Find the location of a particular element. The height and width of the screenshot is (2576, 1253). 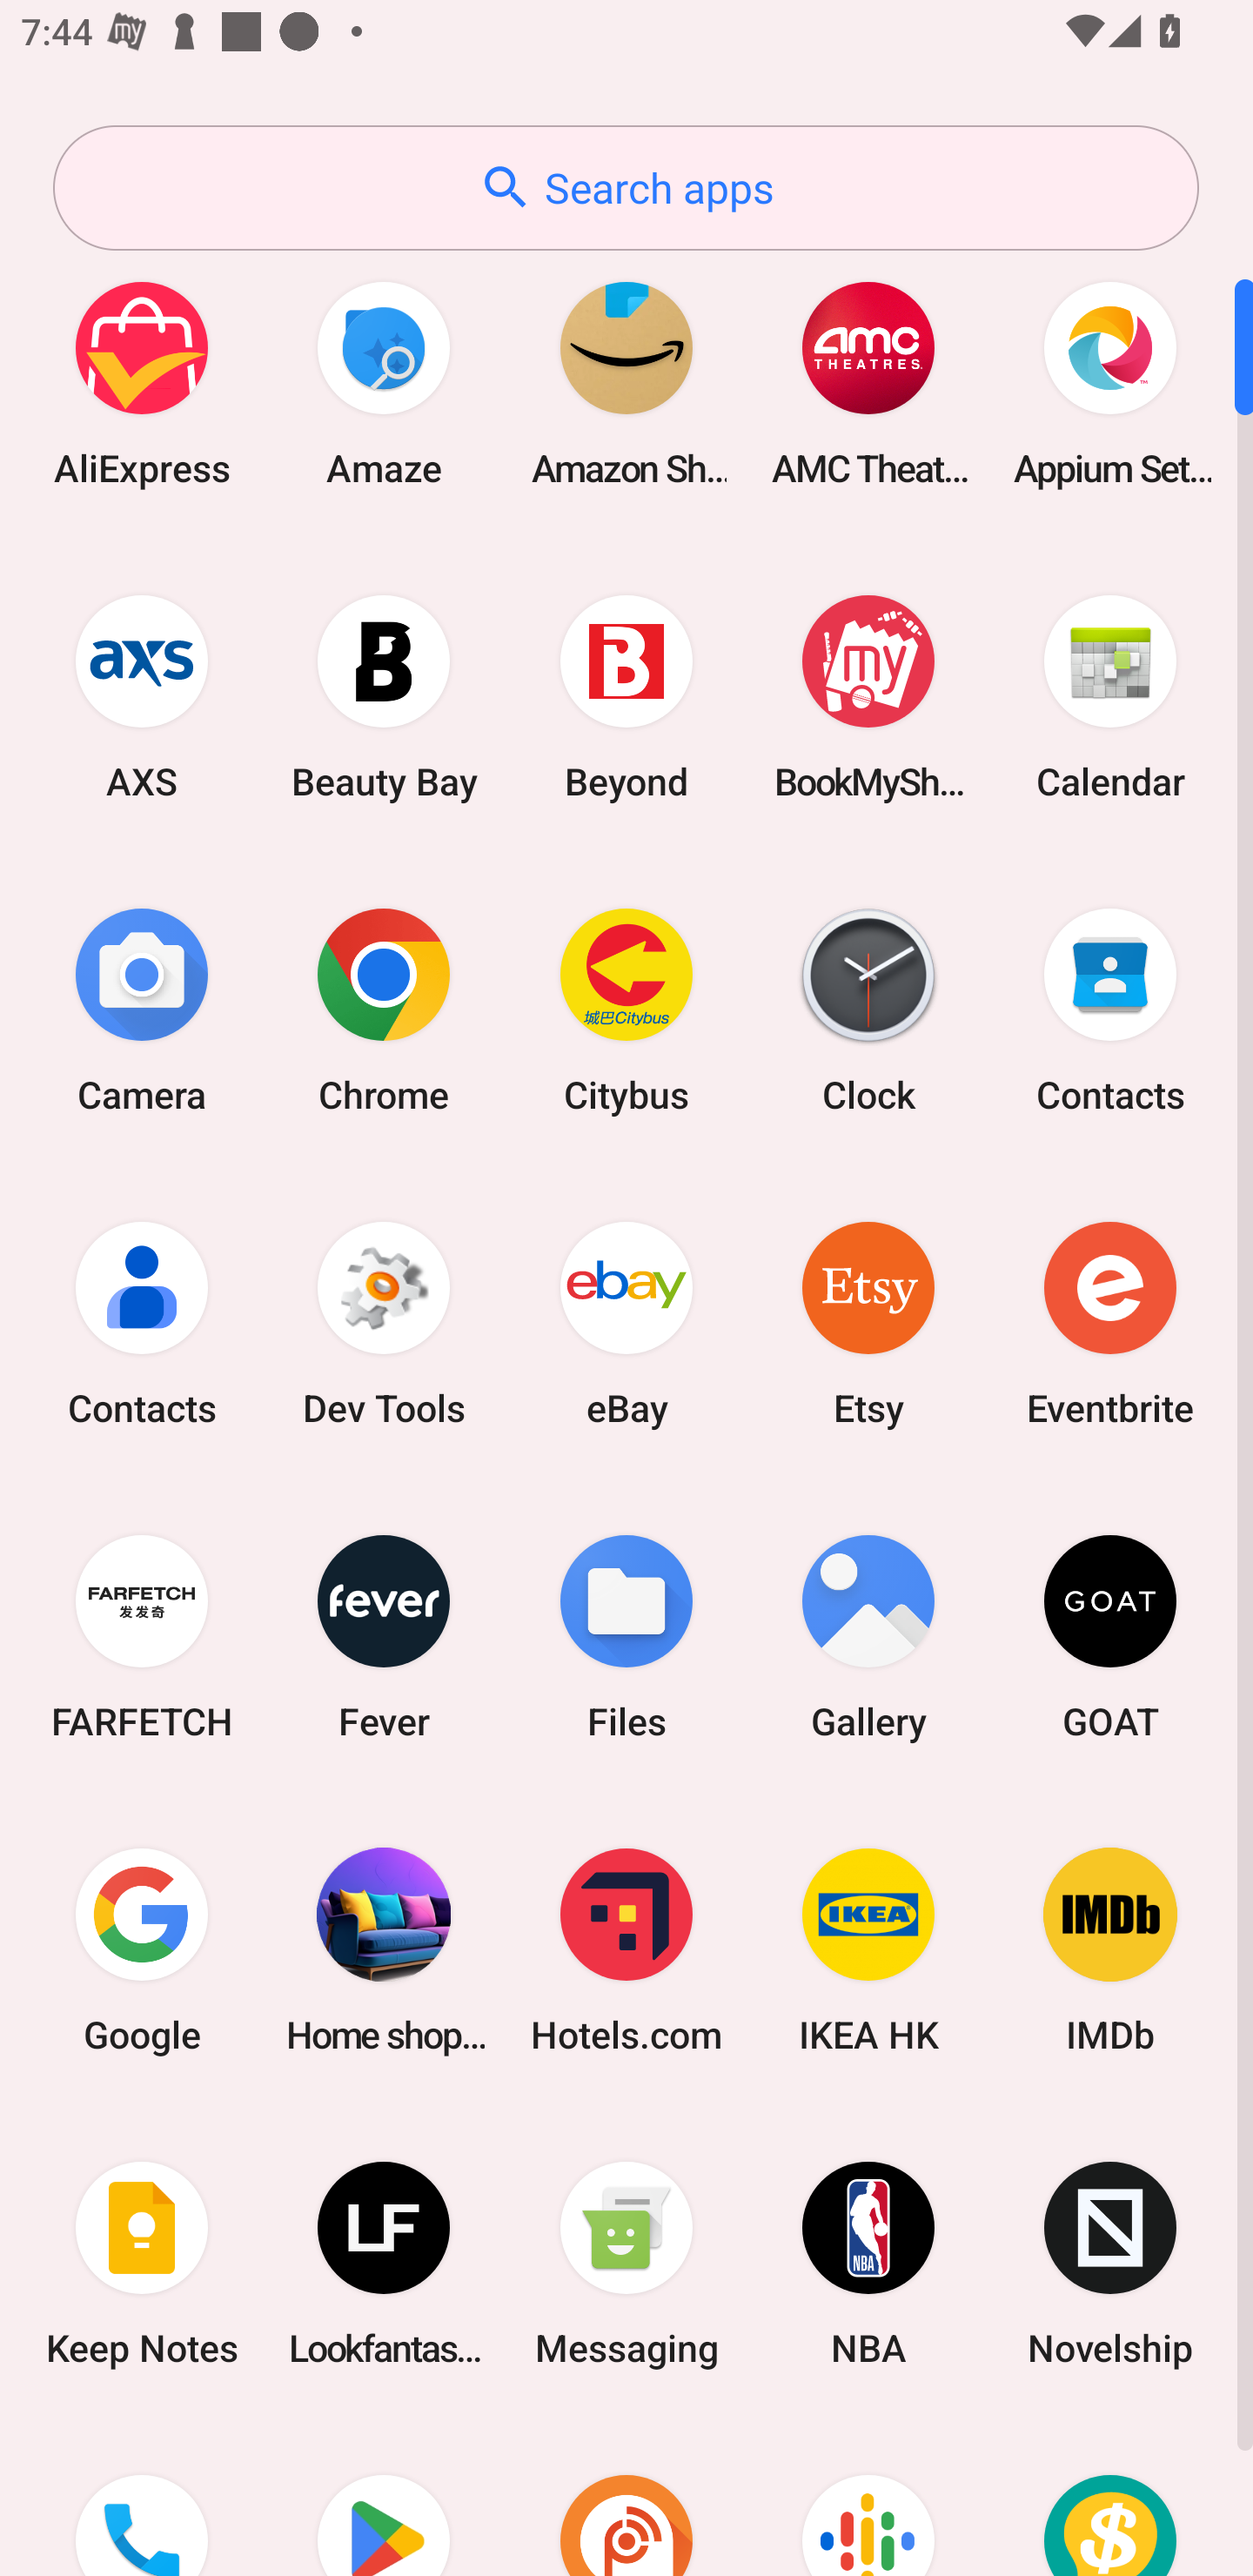

Files is located at coordinates (626, 1636).